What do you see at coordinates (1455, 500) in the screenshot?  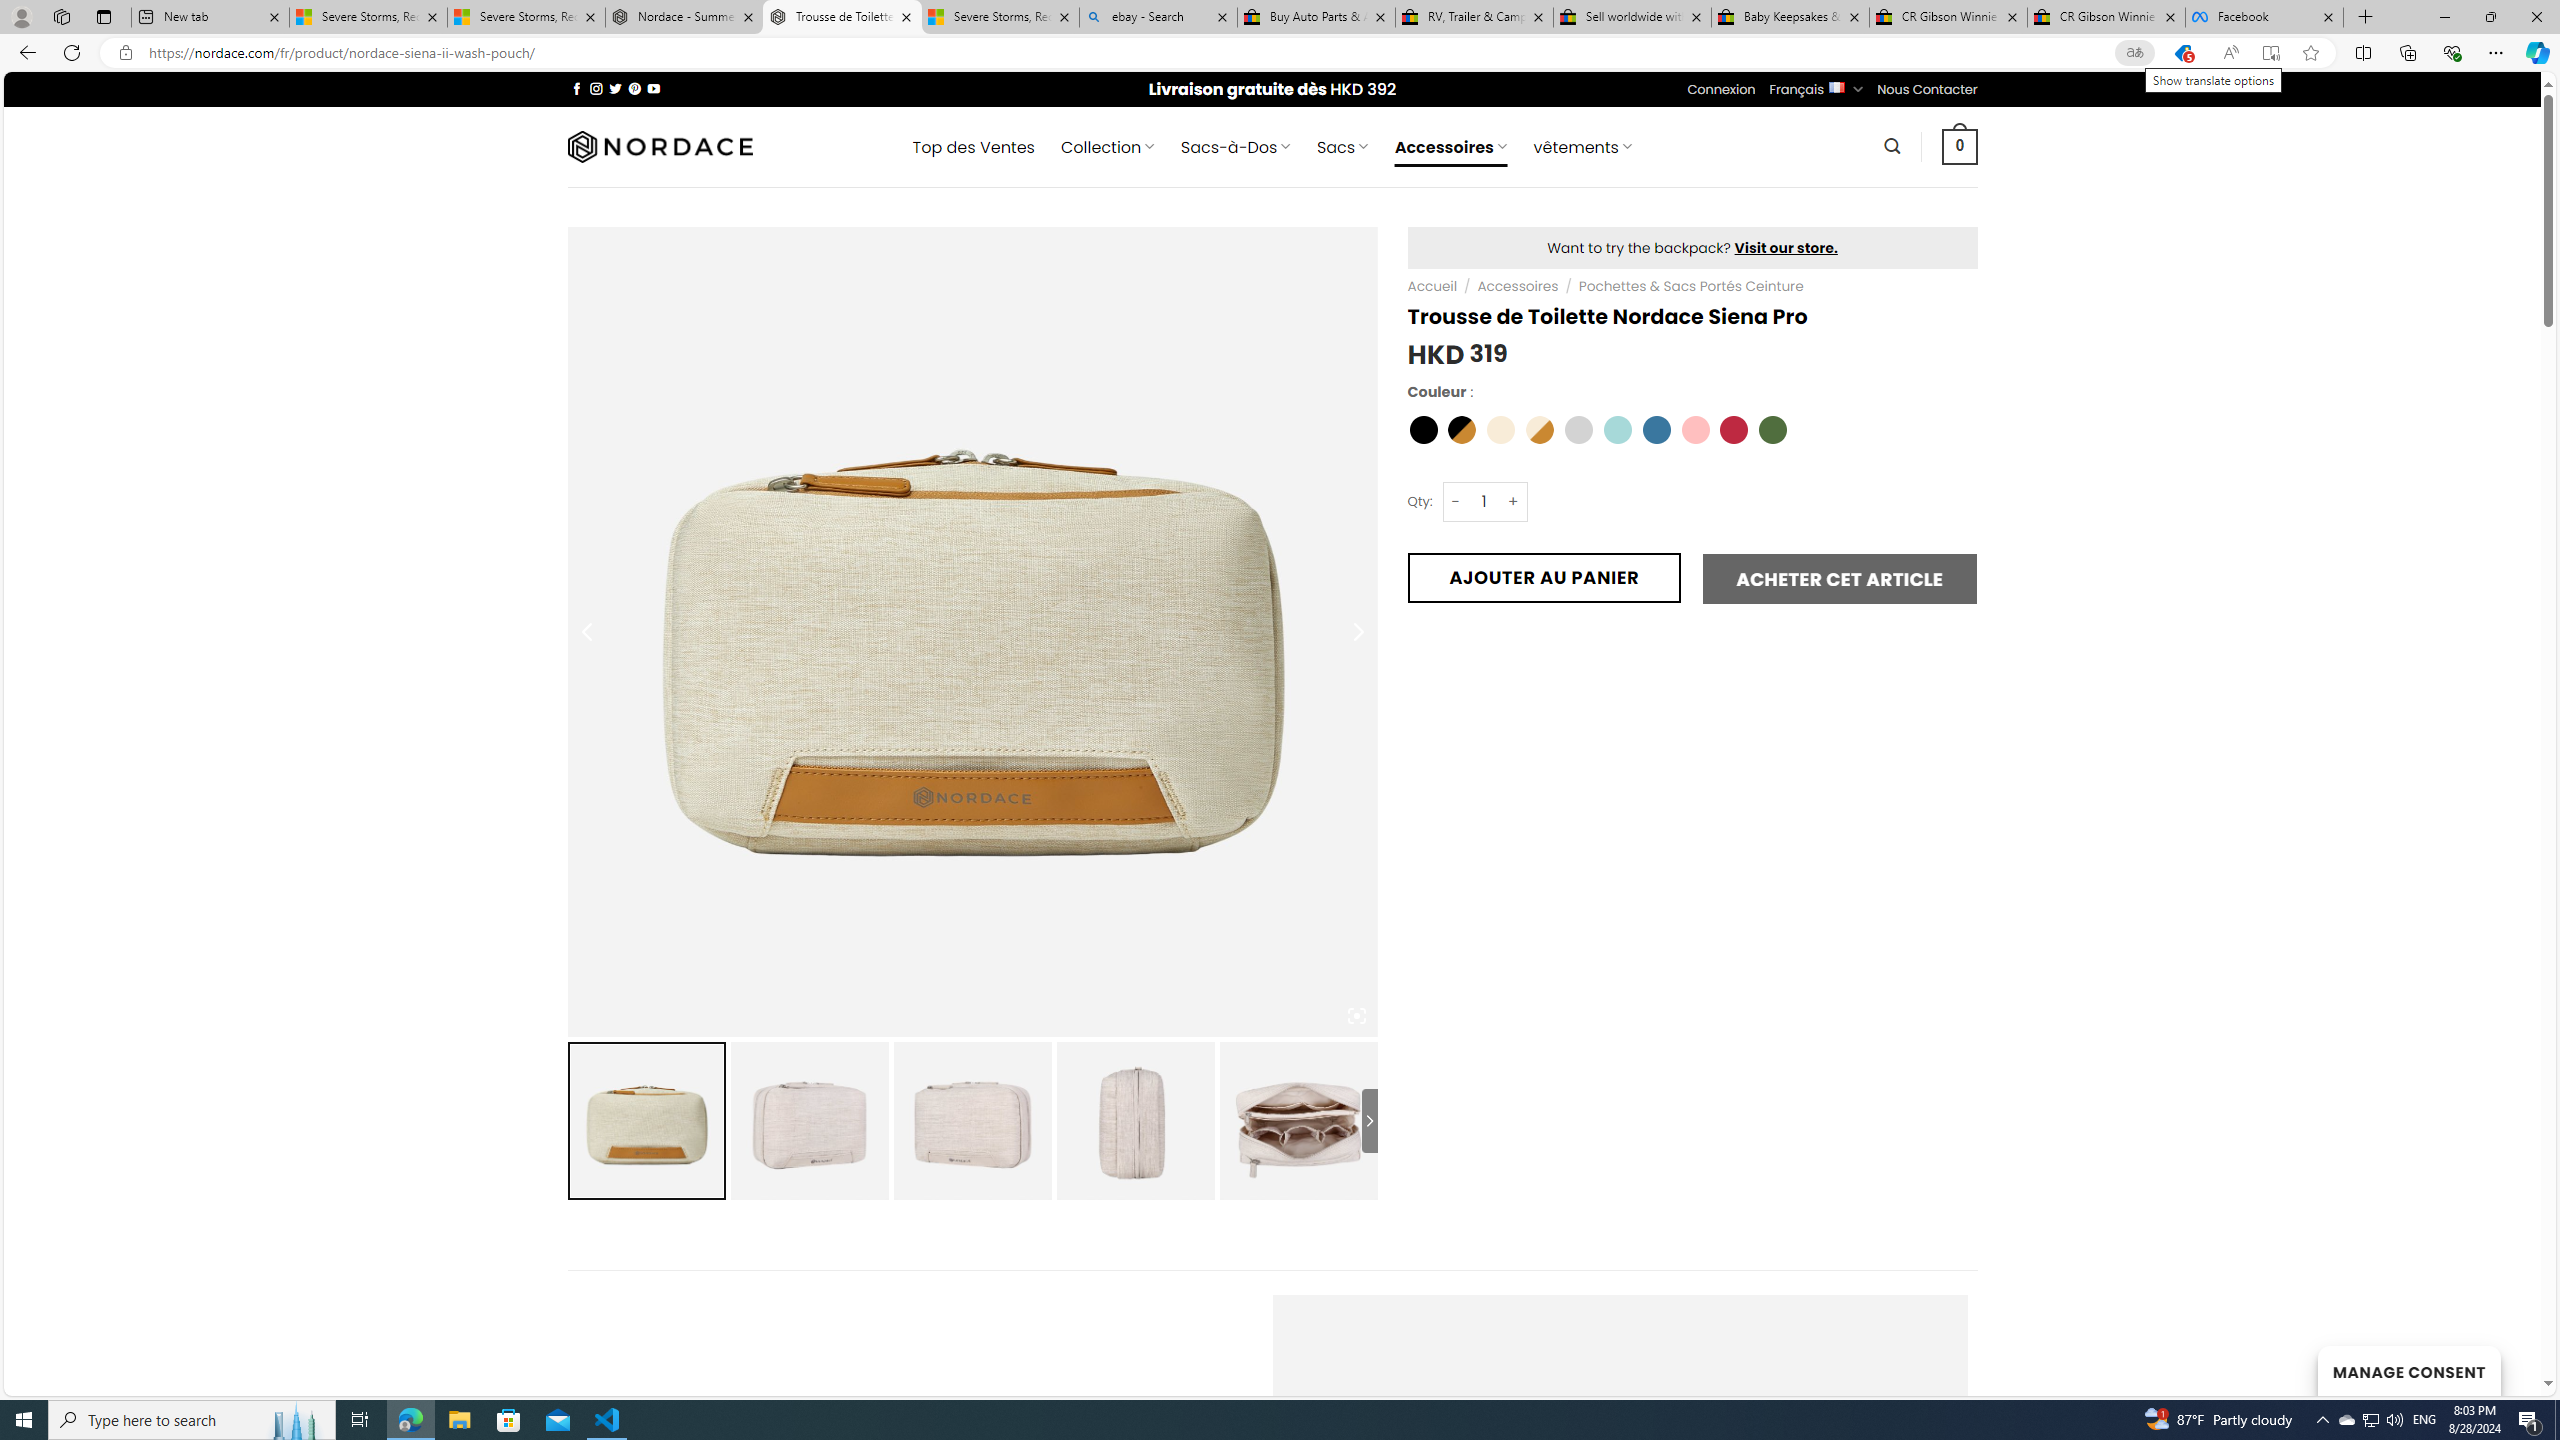 I see `-` at bounding box center [1455, 500].